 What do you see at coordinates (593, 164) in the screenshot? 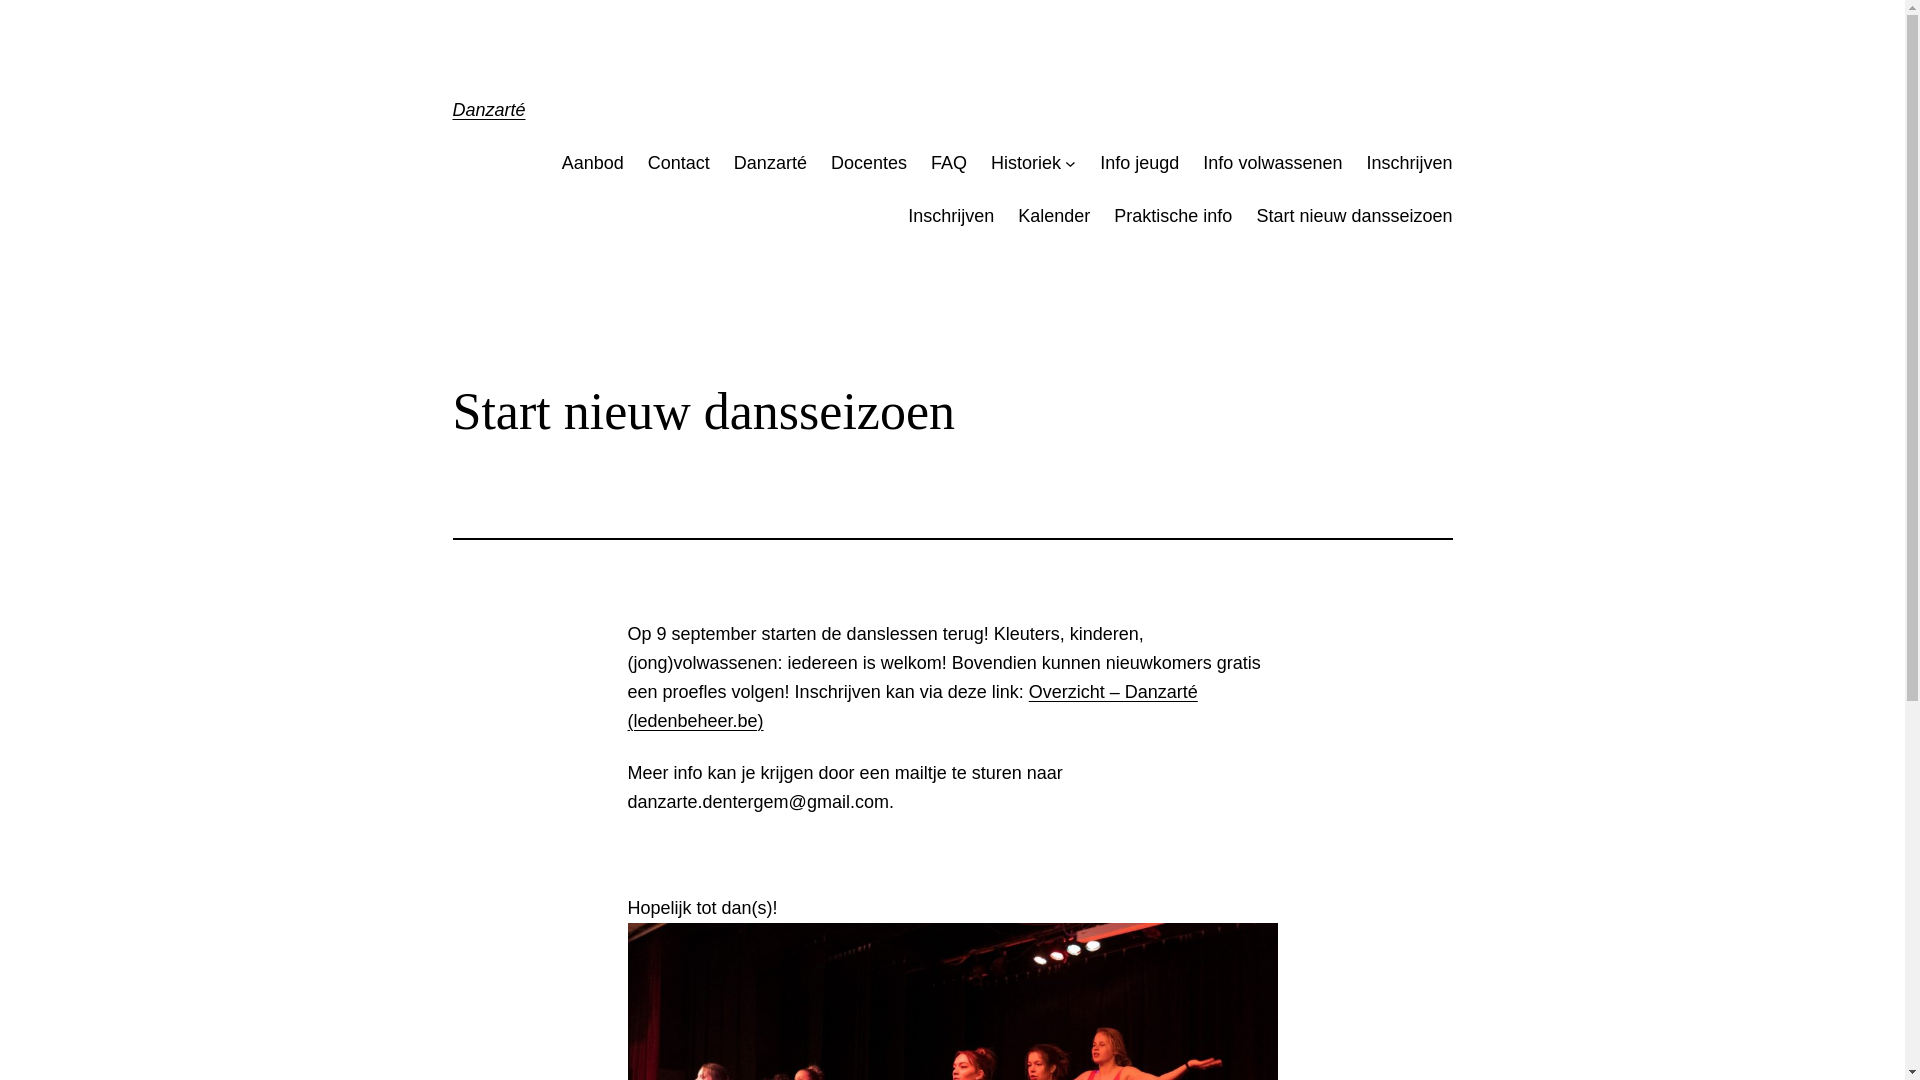
I see `Aanbod` at bounding box center [593, 164].